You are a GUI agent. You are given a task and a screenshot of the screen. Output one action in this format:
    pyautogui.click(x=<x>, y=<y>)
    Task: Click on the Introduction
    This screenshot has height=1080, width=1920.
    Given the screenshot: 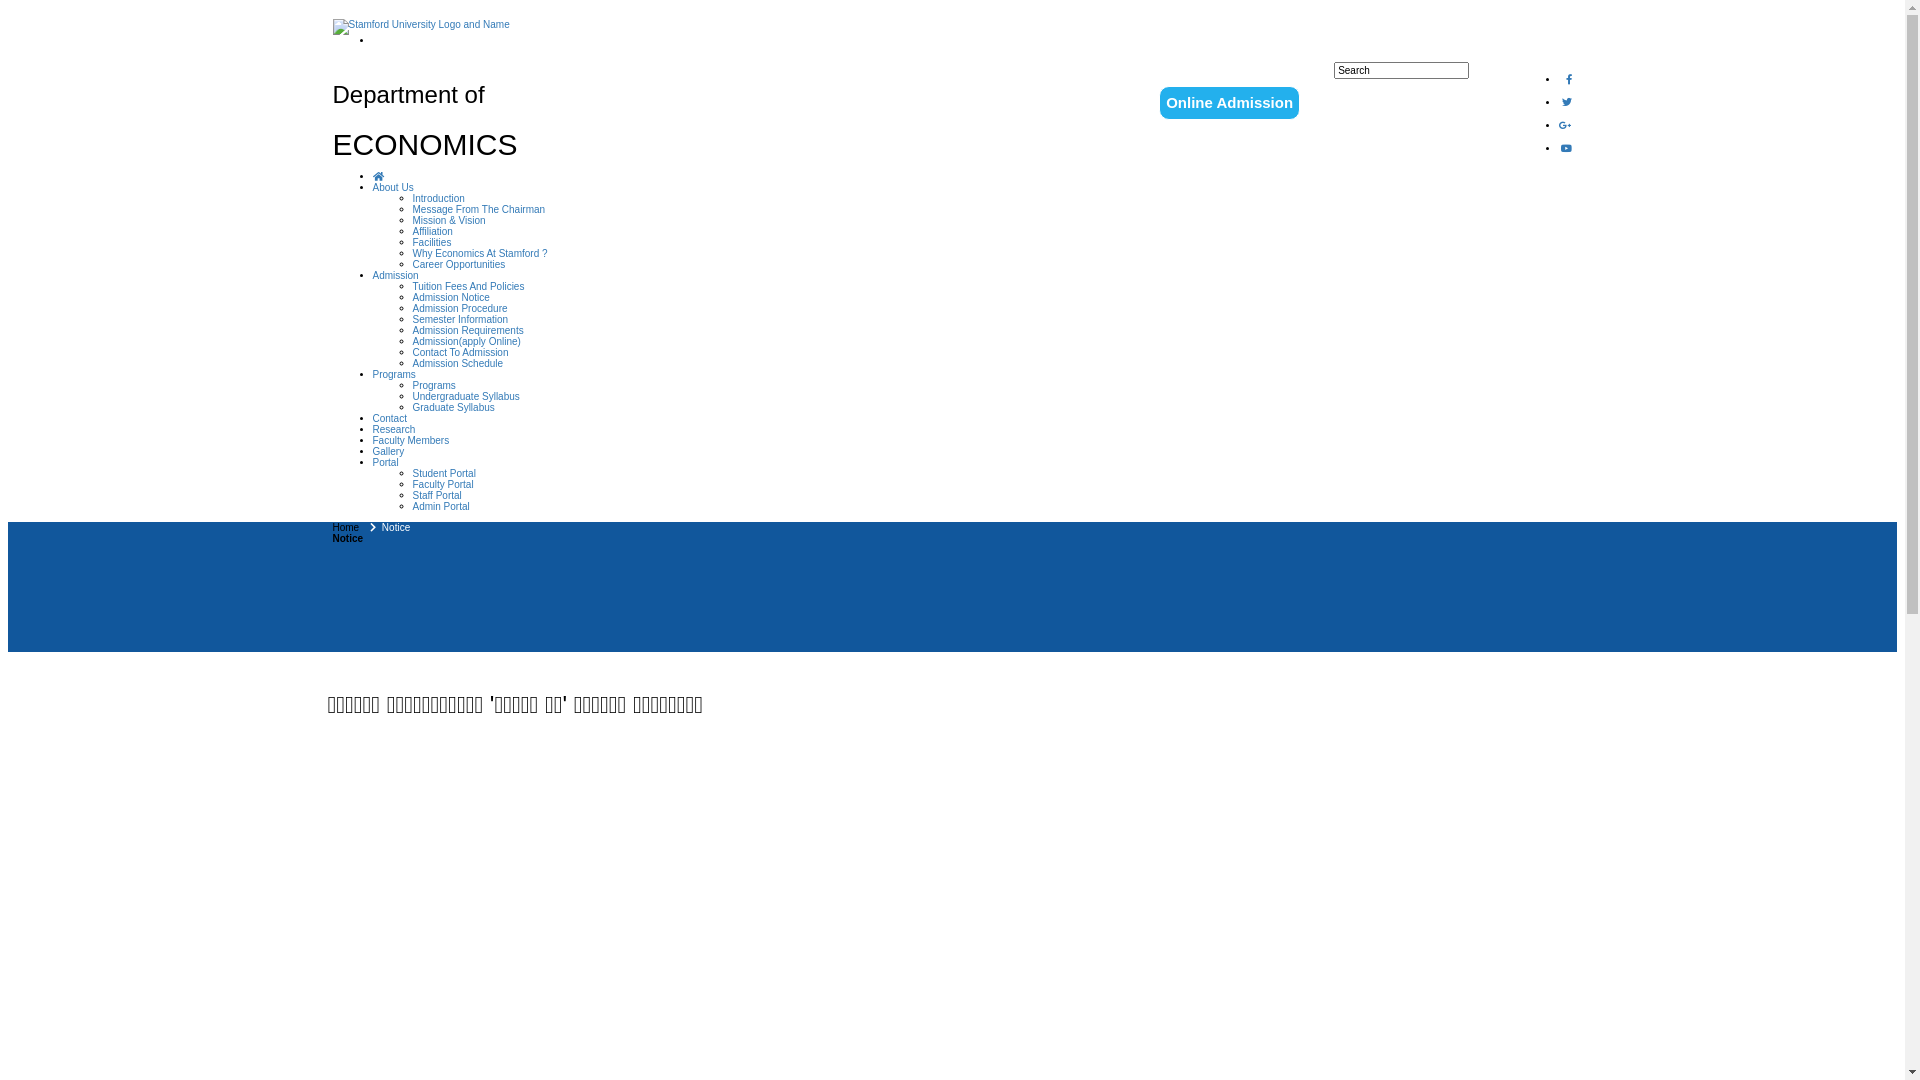 What is the action you would take?
    pyautogui.click(x=438, y=198)
    